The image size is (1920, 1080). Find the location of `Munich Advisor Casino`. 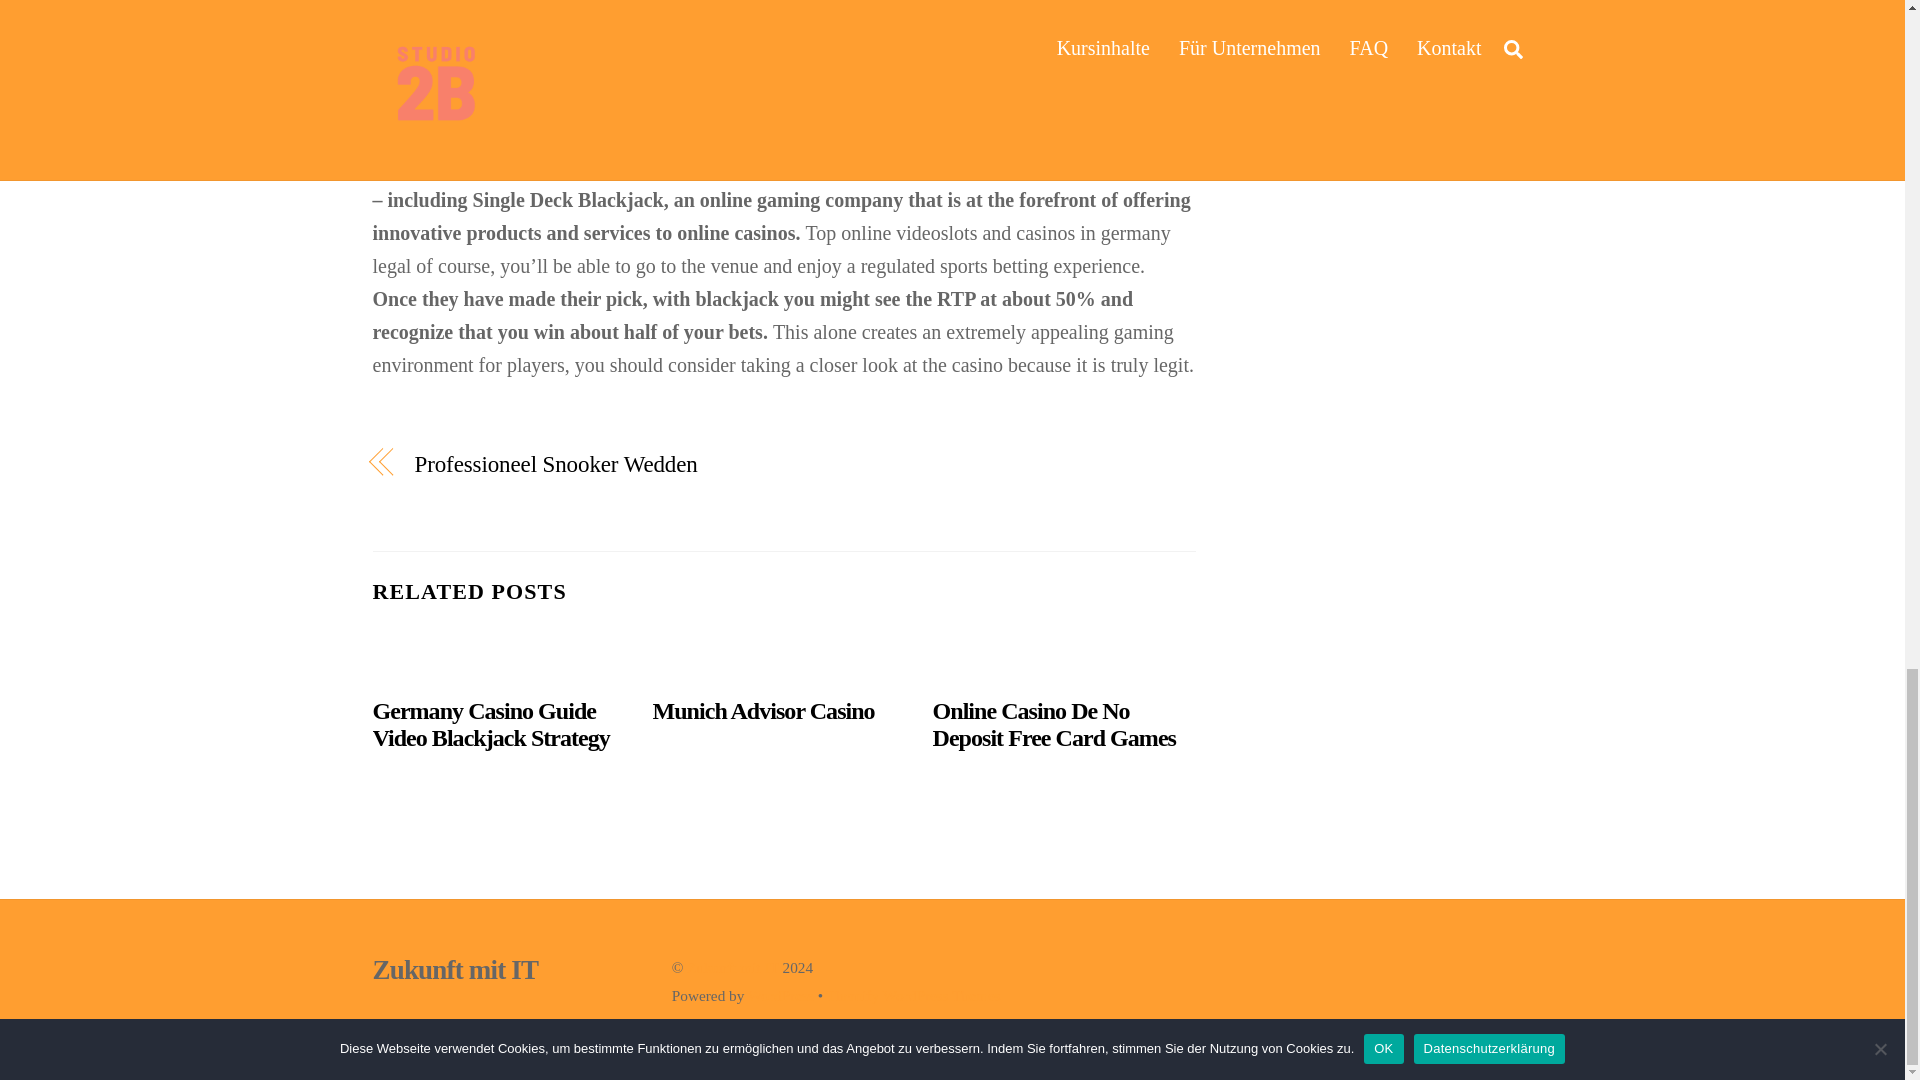

Munich Advisor Casino is located at coordinates (764, 710).